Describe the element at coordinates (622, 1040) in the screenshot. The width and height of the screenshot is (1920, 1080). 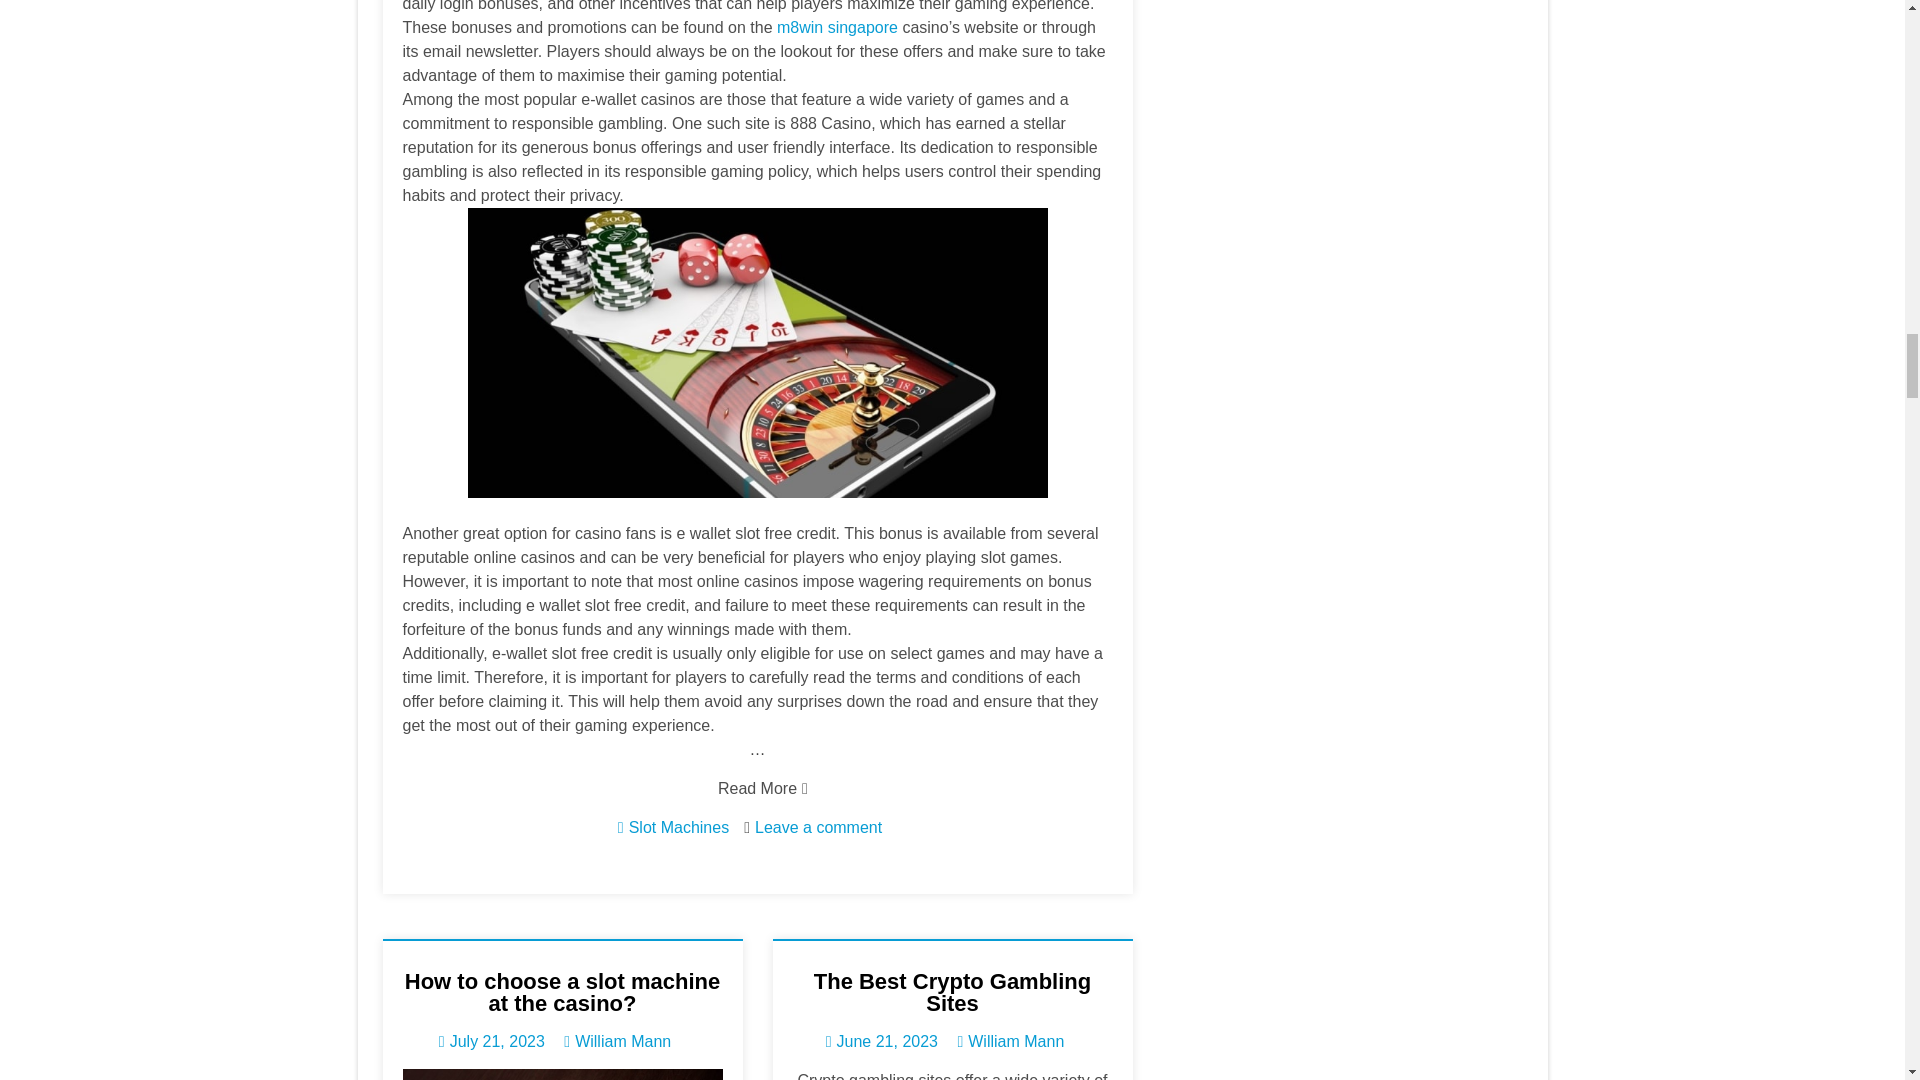
I see `William Mann` at that location.